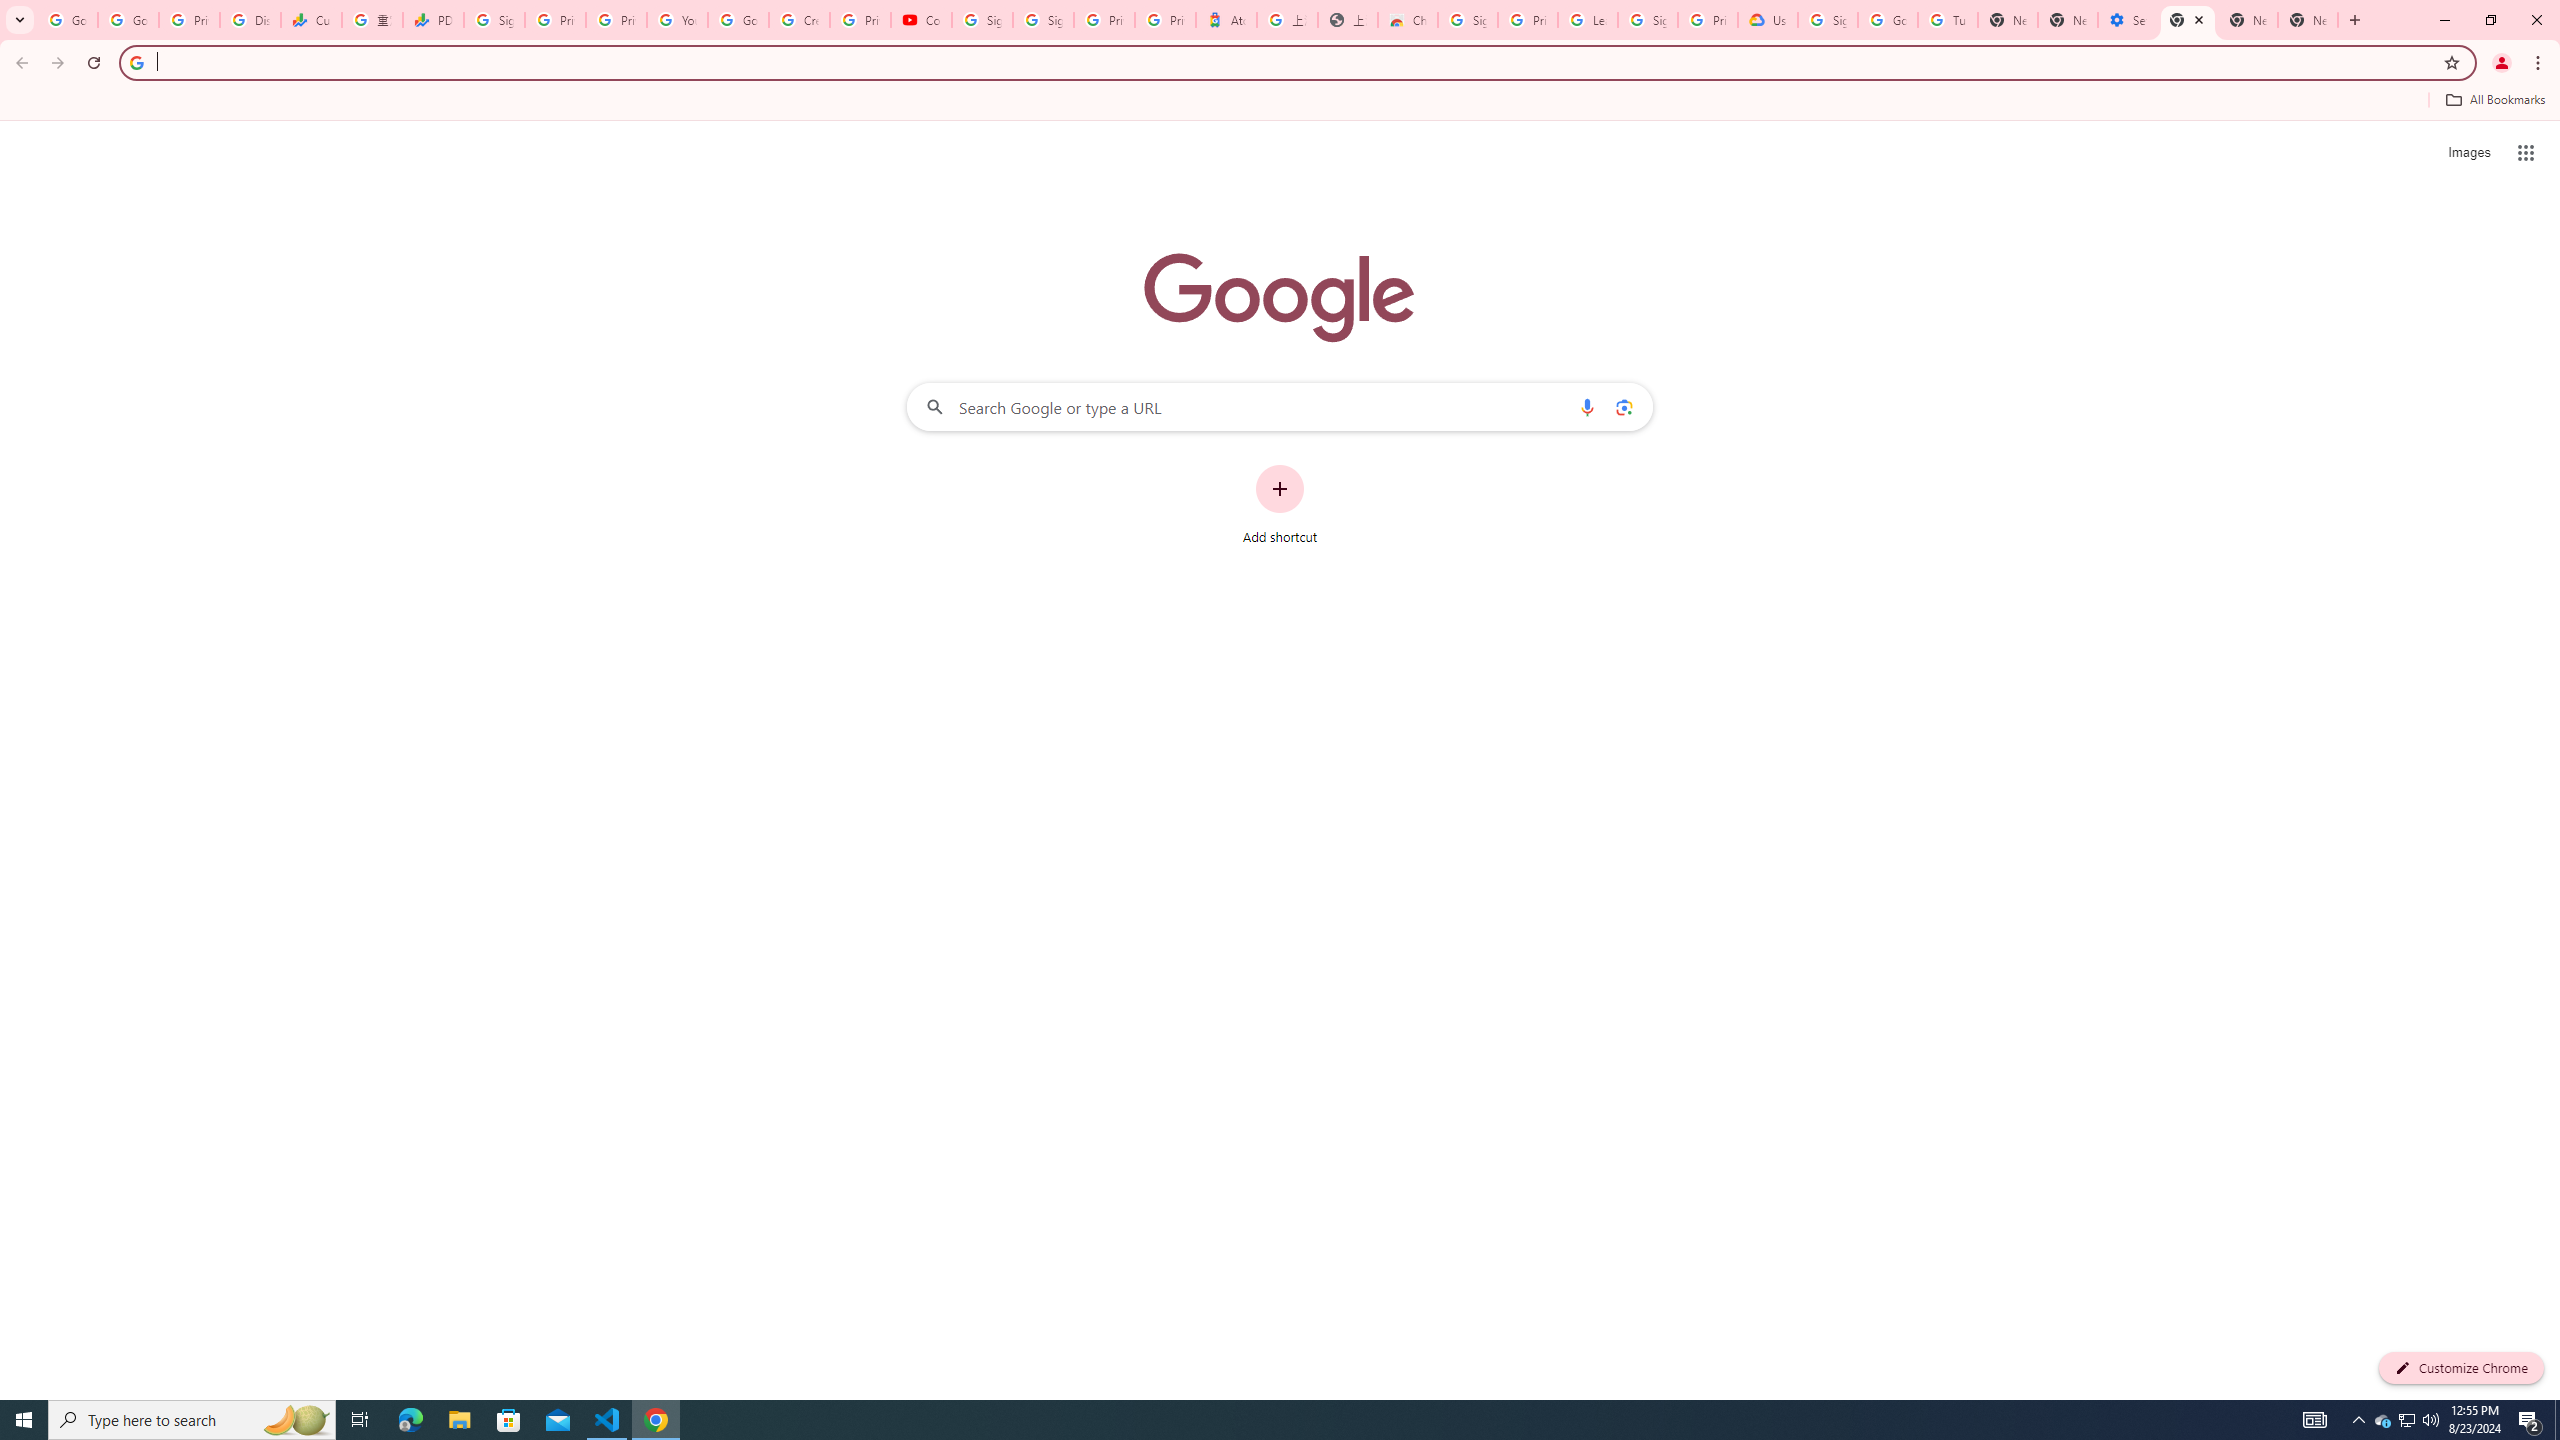  Describe the element at coordinates (616, 20) in the screenshot. I see `Privacy Checkup` at that location.